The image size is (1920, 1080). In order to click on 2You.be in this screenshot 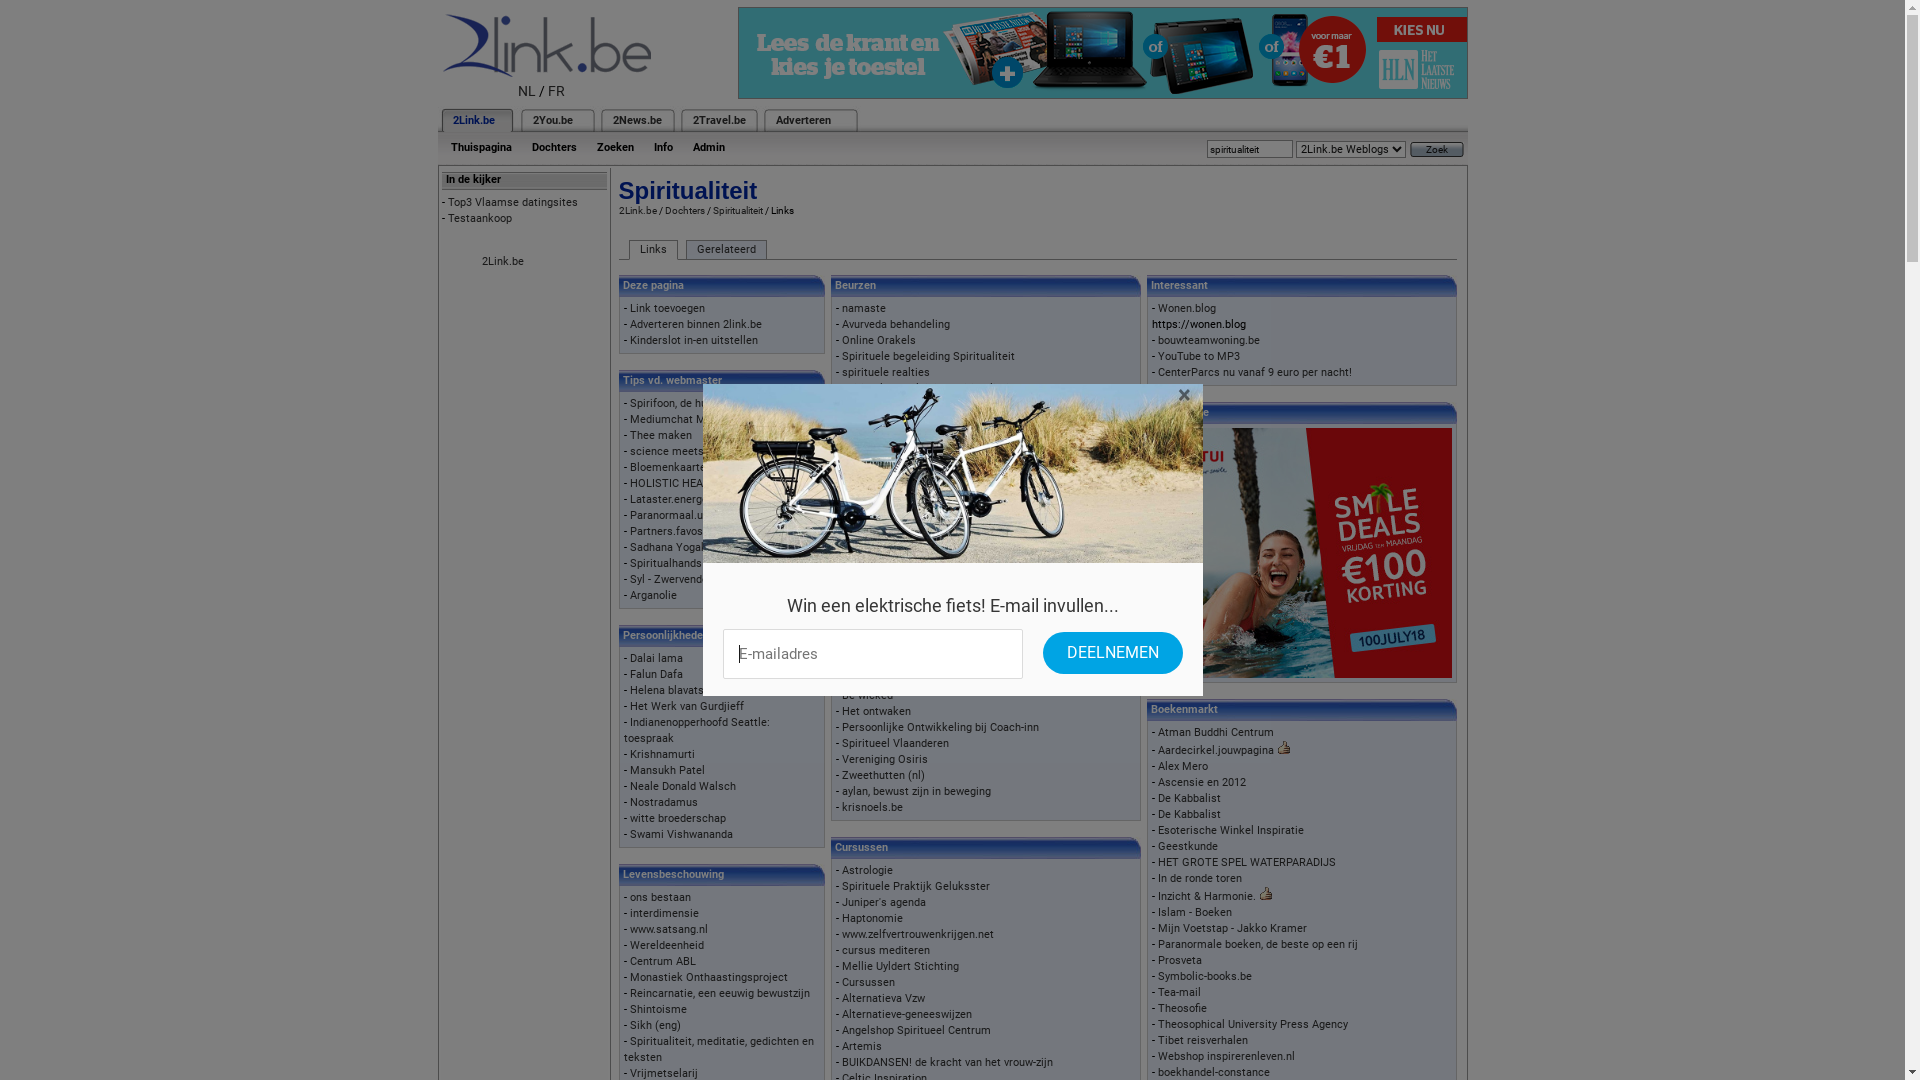, I will do `click(552, 120)`.